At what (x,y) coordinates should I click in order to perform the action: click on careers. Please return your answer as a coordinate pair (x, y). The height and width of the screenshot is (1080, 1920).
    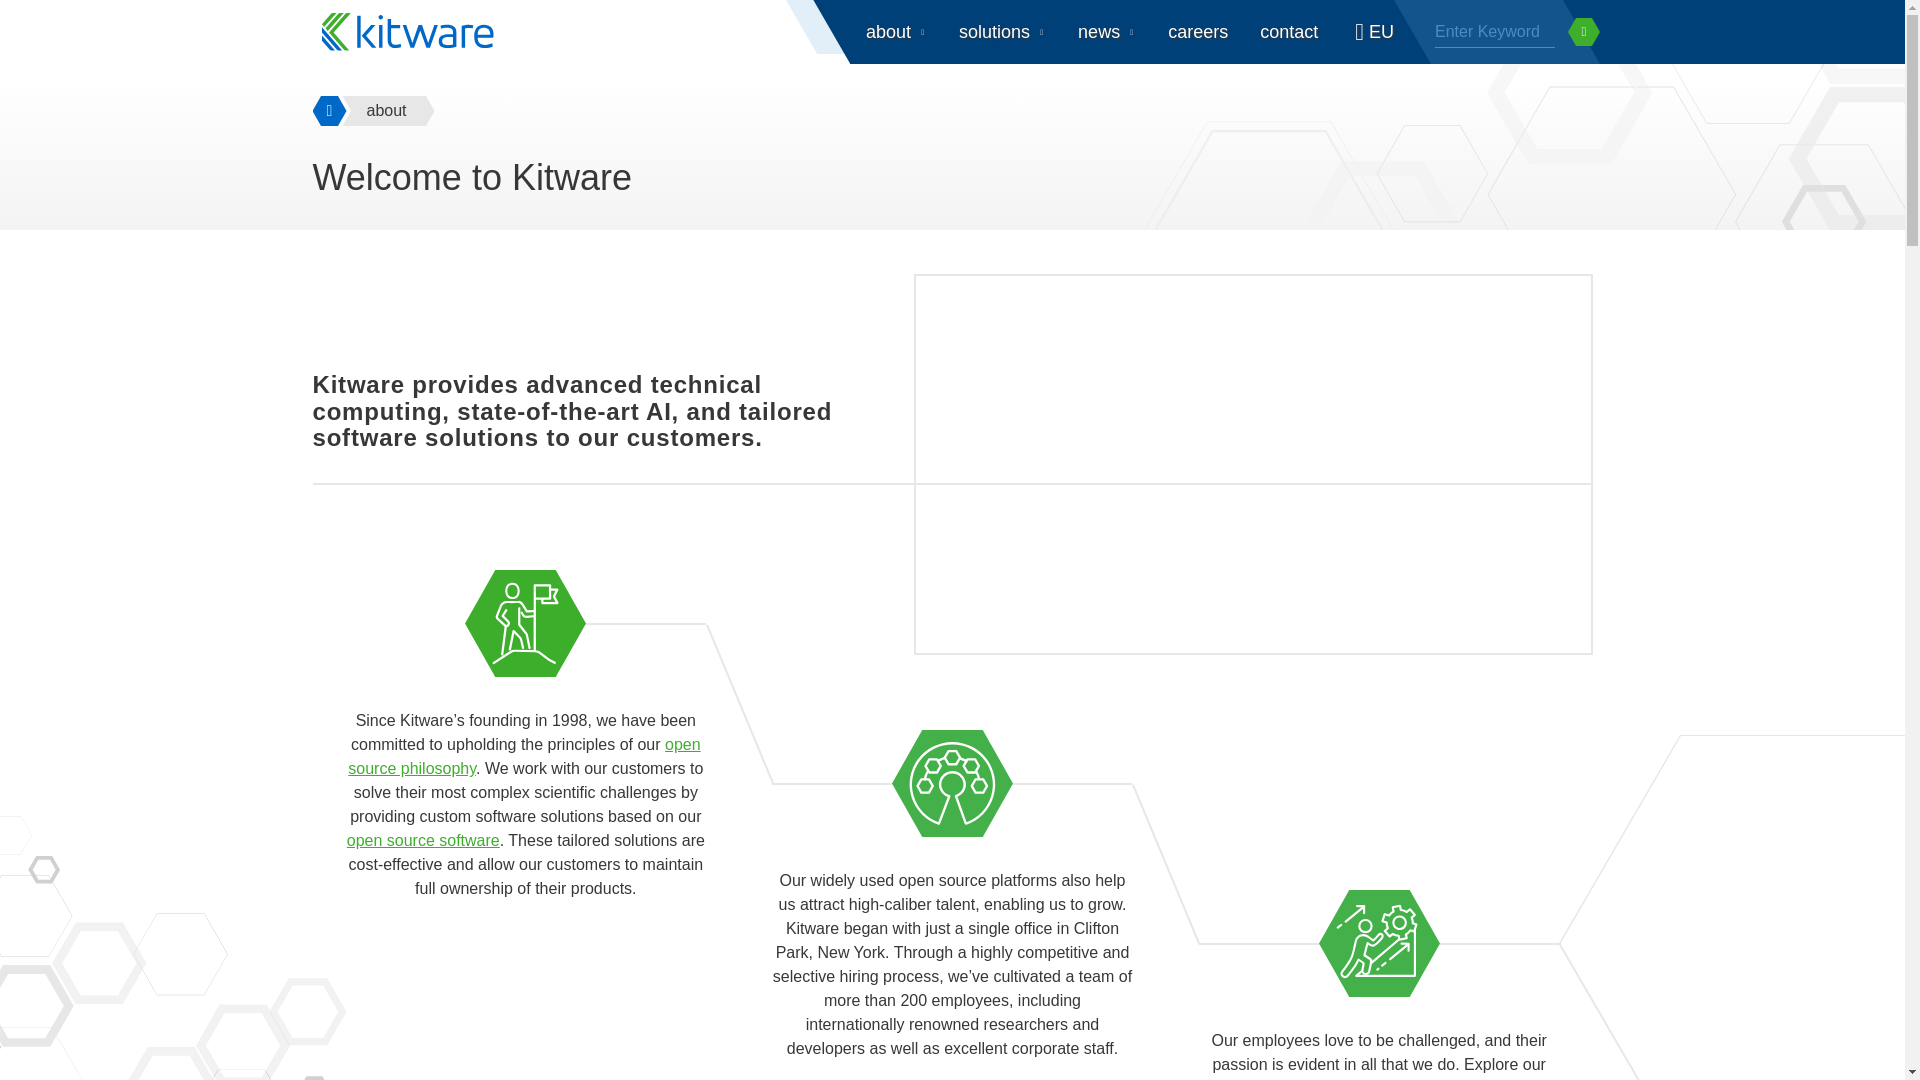
    Looking at the image, I should click on (1198, 32).